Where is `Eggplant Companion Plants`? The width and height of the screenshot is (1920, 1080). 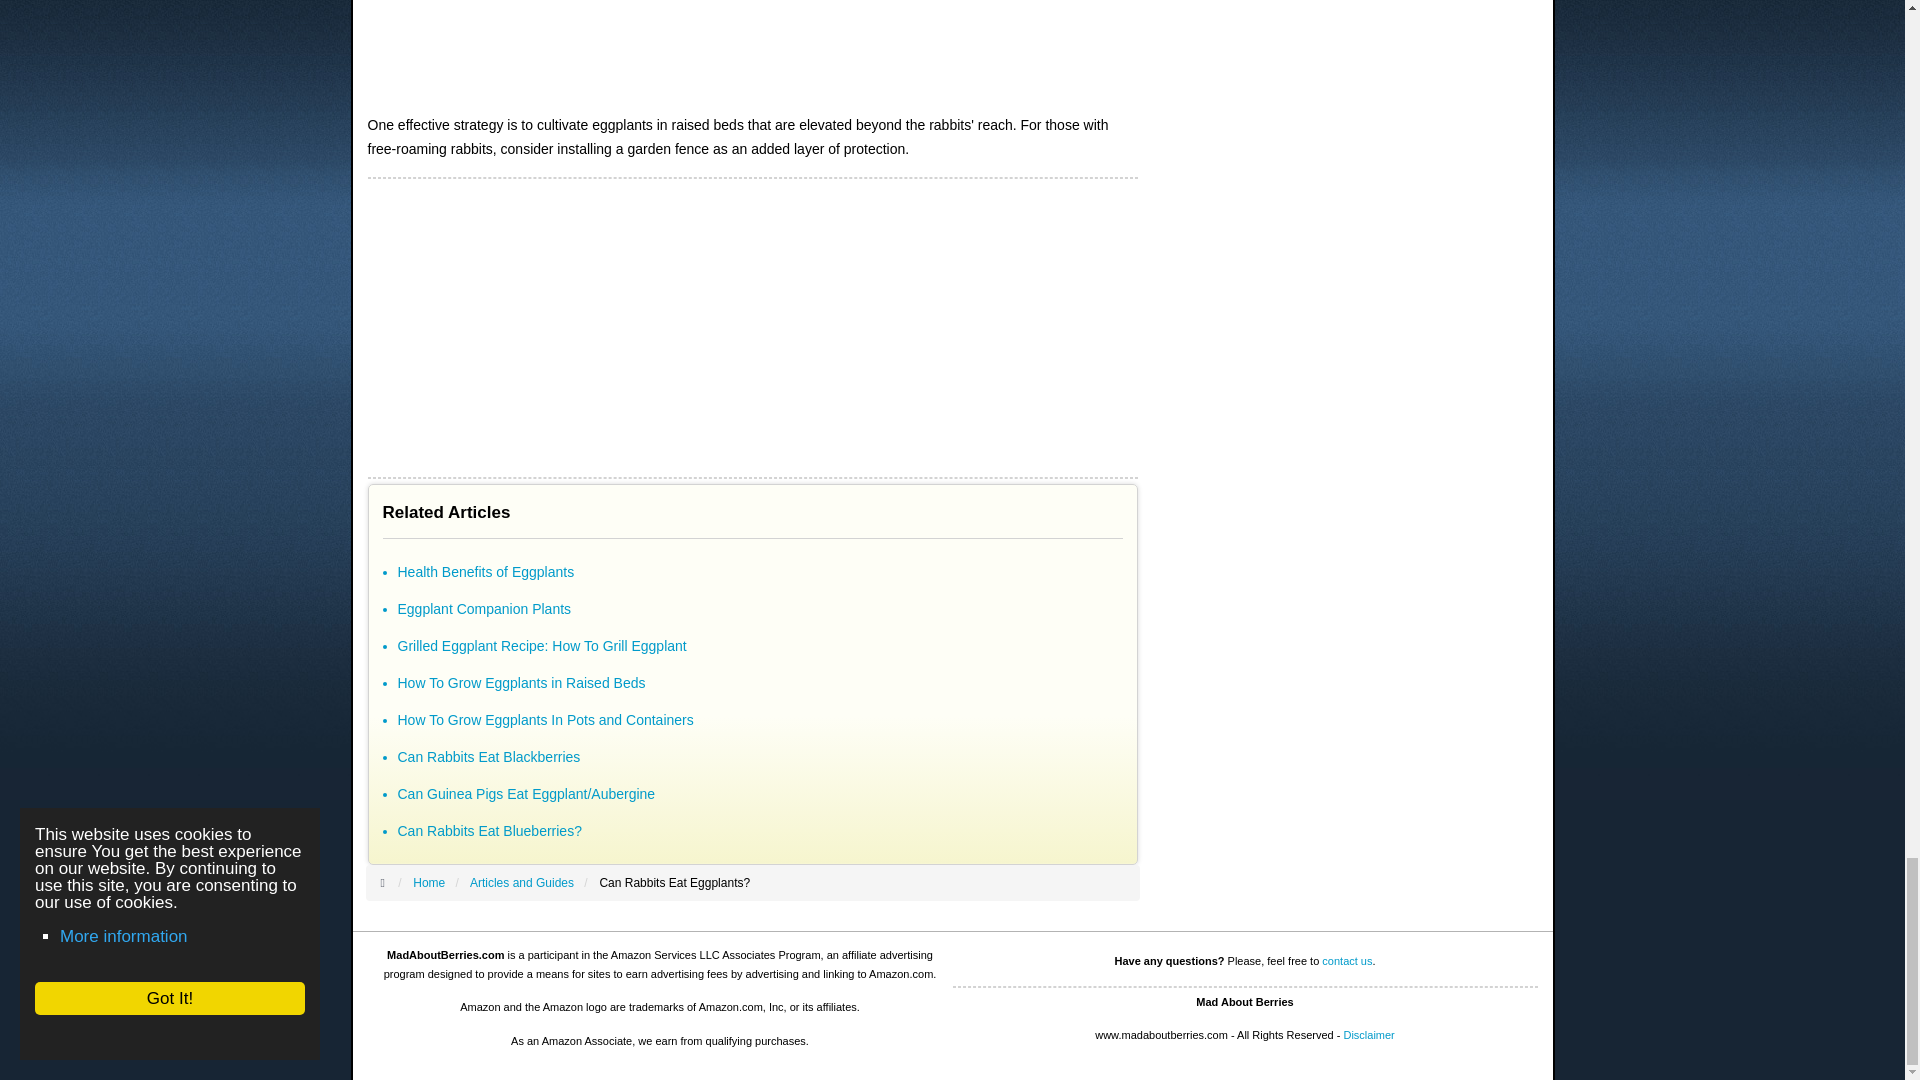 Eggplant Companion Plants is located at coordinates (484, 608).